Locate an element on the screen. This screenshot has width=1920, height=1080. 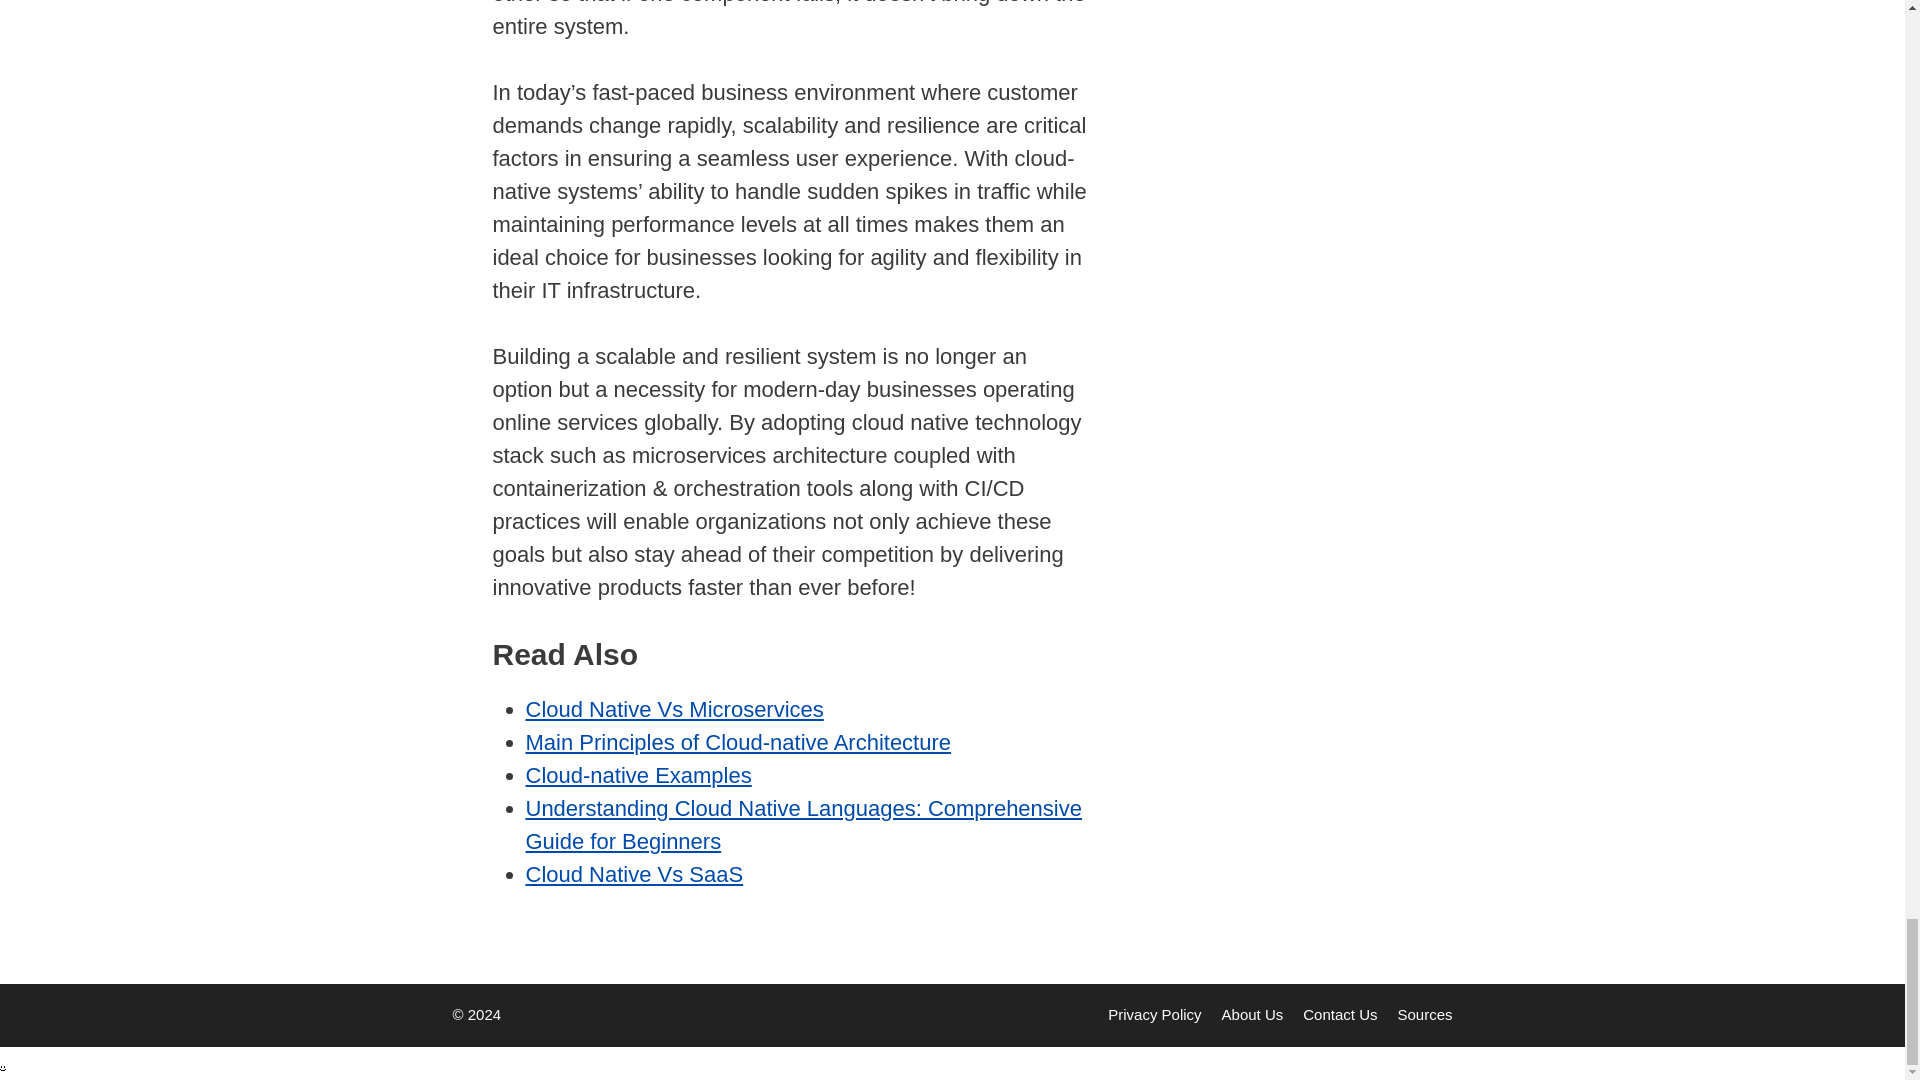
Contact Us is located at coordinates (1340, 1014).